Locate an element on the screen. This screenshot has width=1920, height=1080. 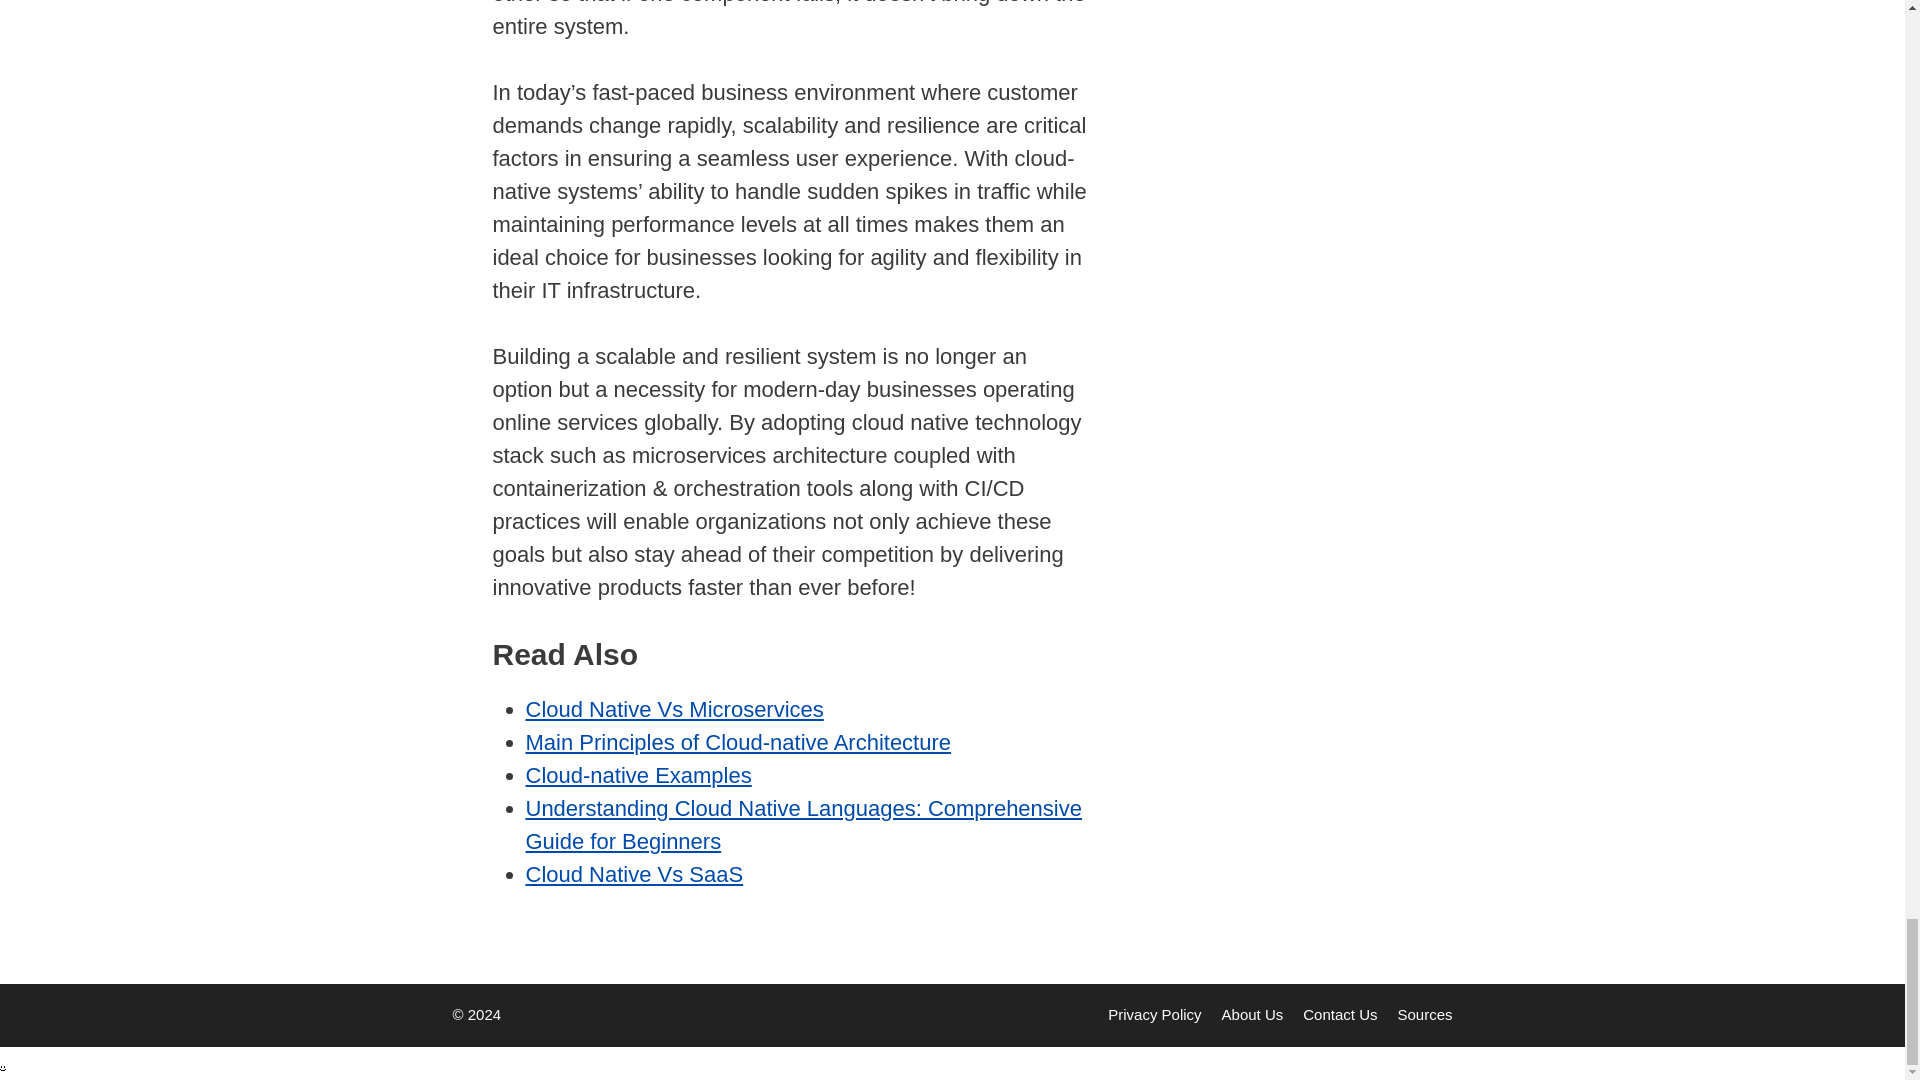
Contact Us is located at coordinates (1340, 1014).